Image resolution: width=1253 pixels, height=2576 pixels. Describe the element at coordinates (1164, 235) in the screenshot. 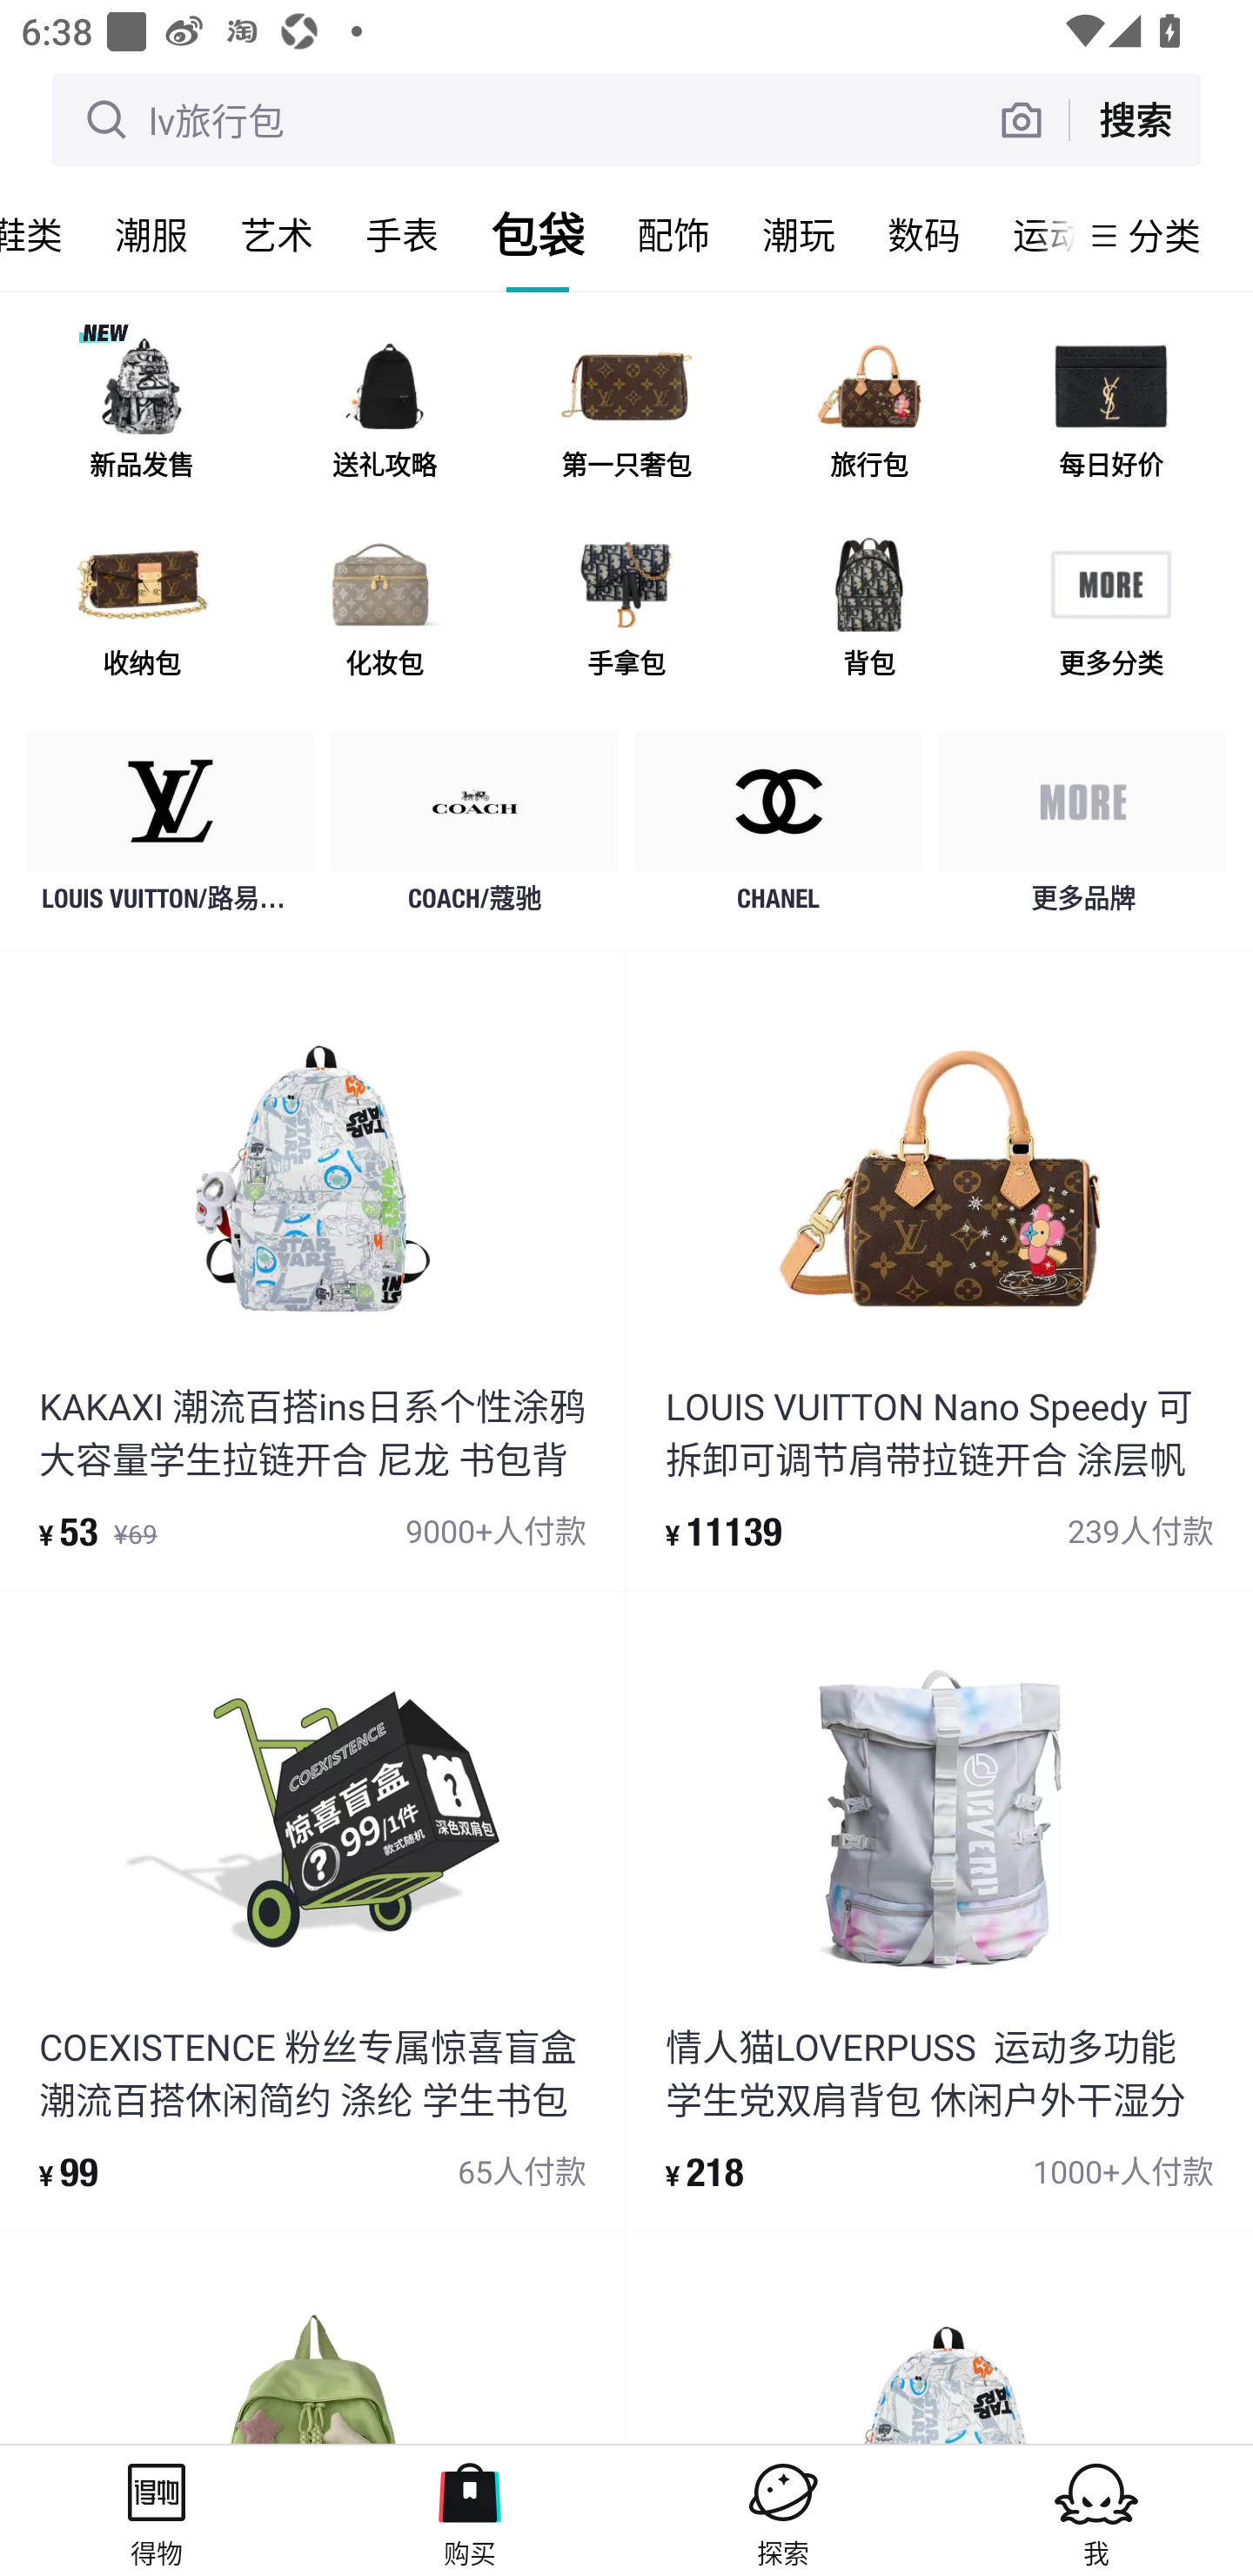

I see `分类` at that location.